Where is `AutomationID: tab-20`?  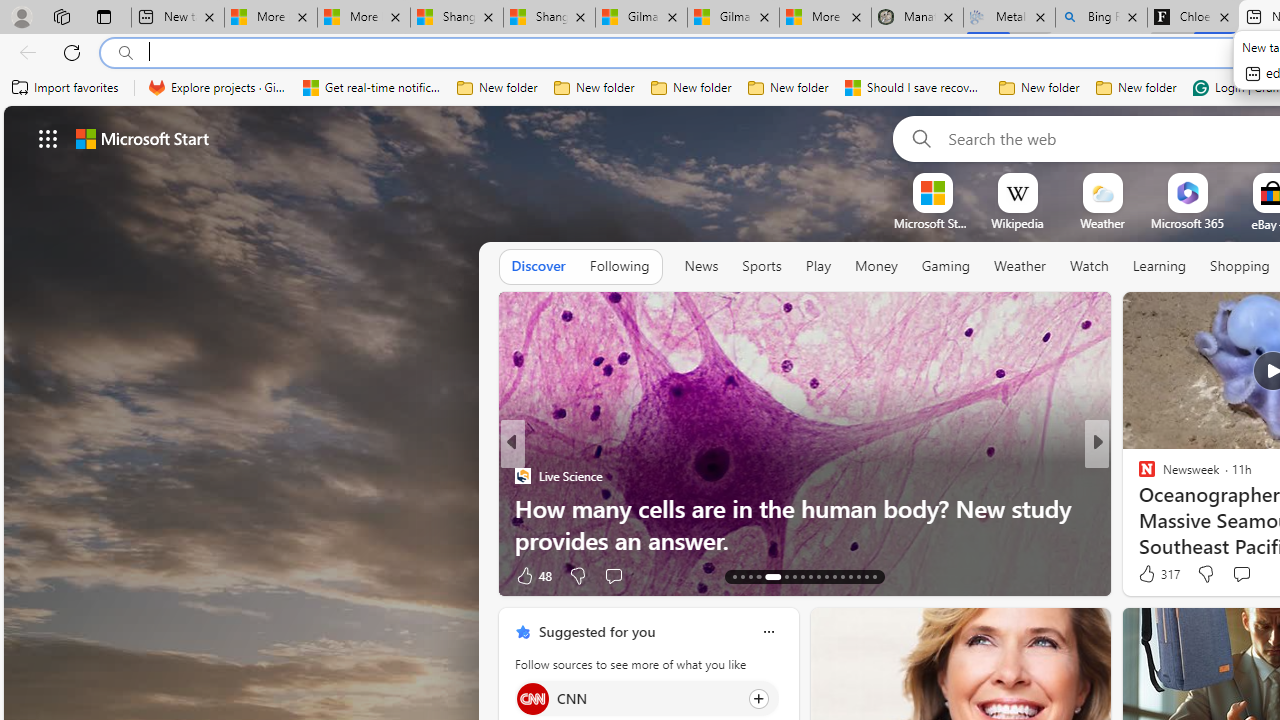
AutomationID: tab-20 is located at coordinates (802, 576).